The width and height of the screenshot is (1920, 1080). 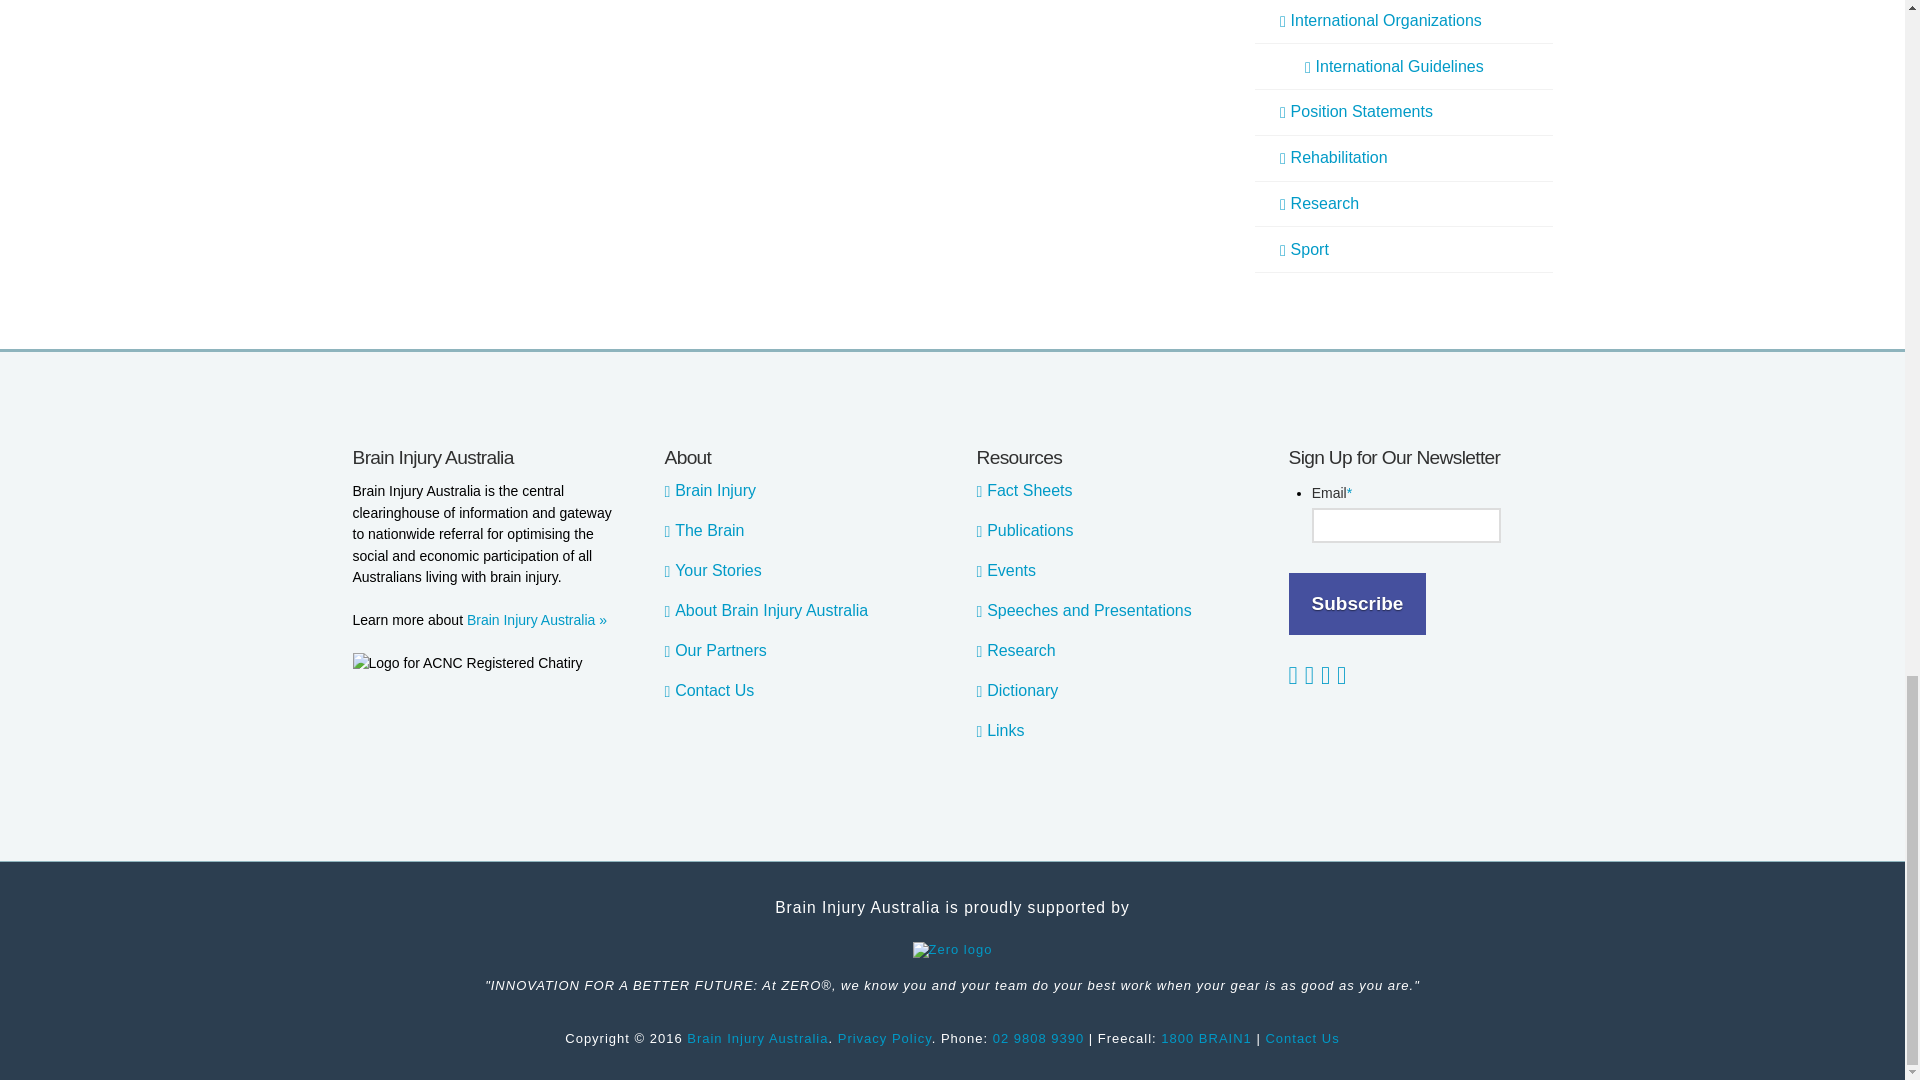 What do you see at coordinates (757, 1038) in the screenshot?
I see `Brain Injury Australia website` at bounding box center [757, 1038].